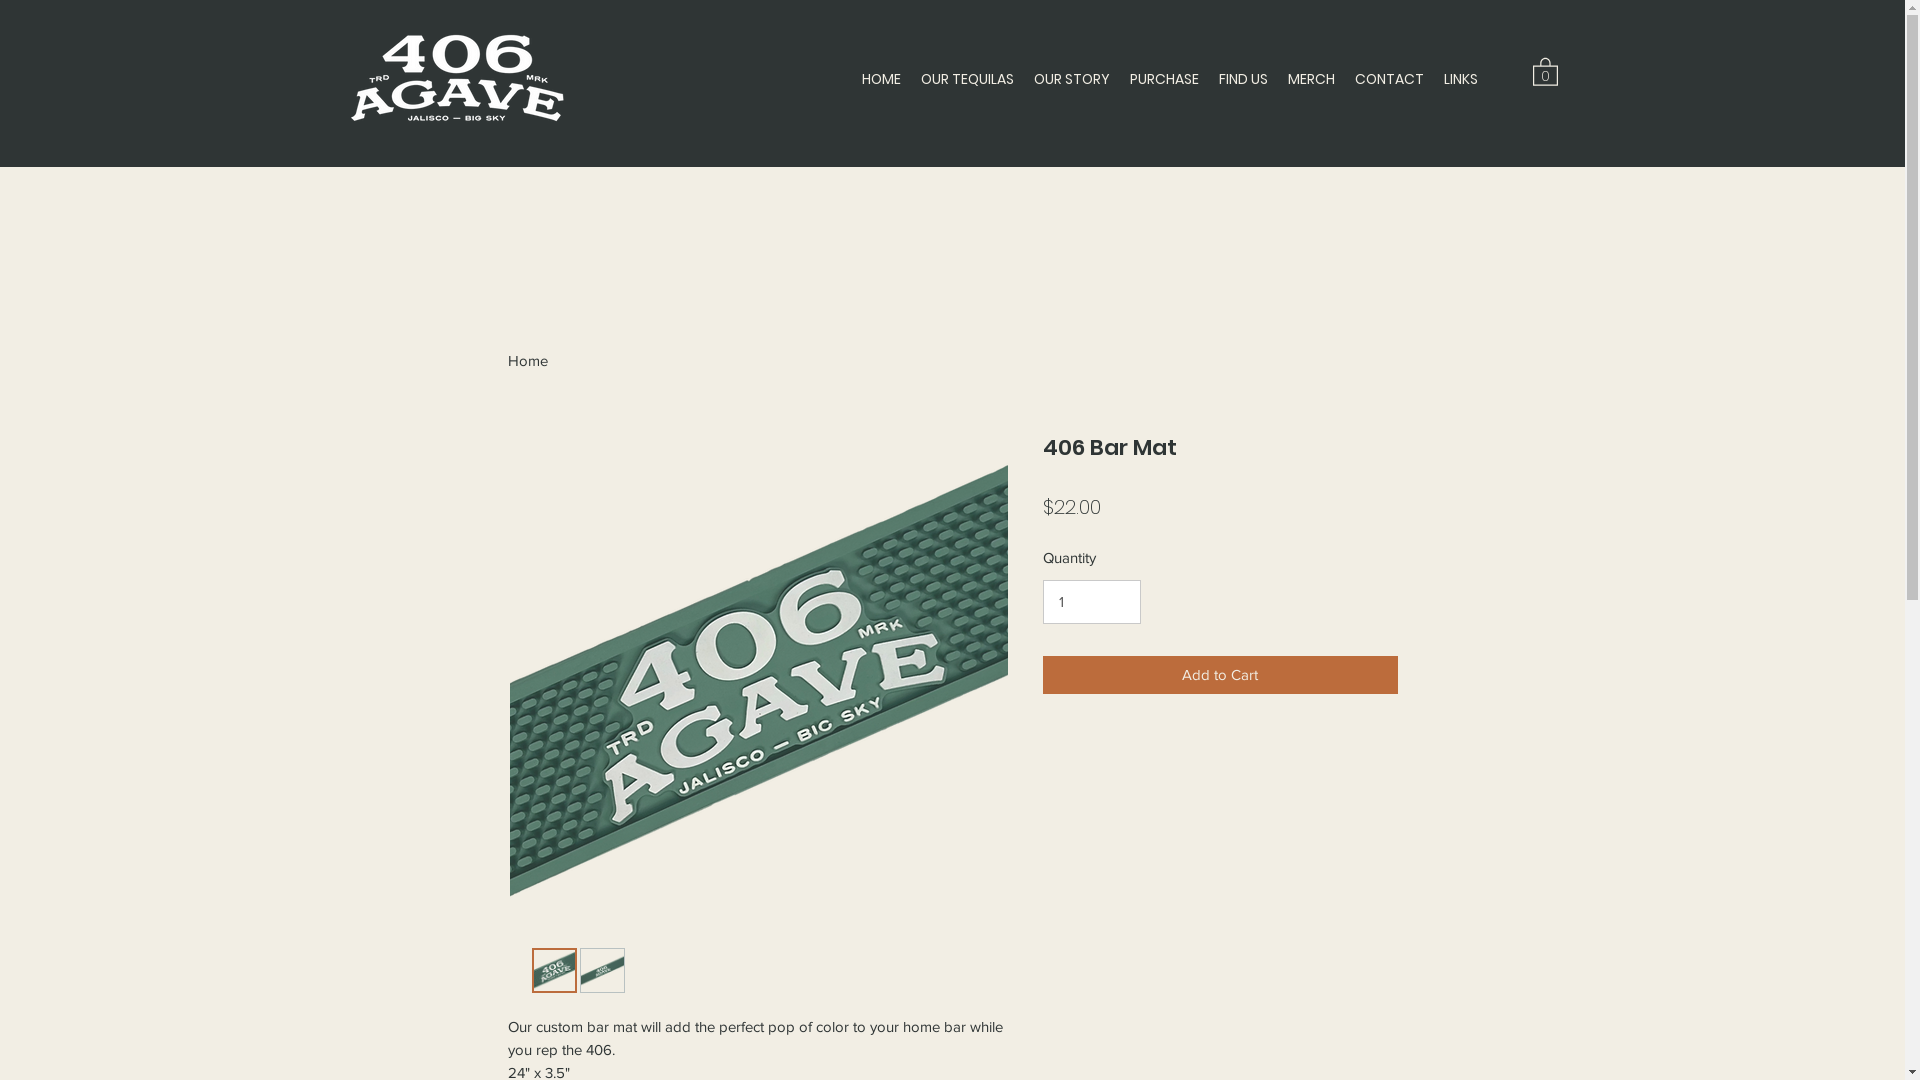  I want to click on OUR STORY, so click(1072, 79).